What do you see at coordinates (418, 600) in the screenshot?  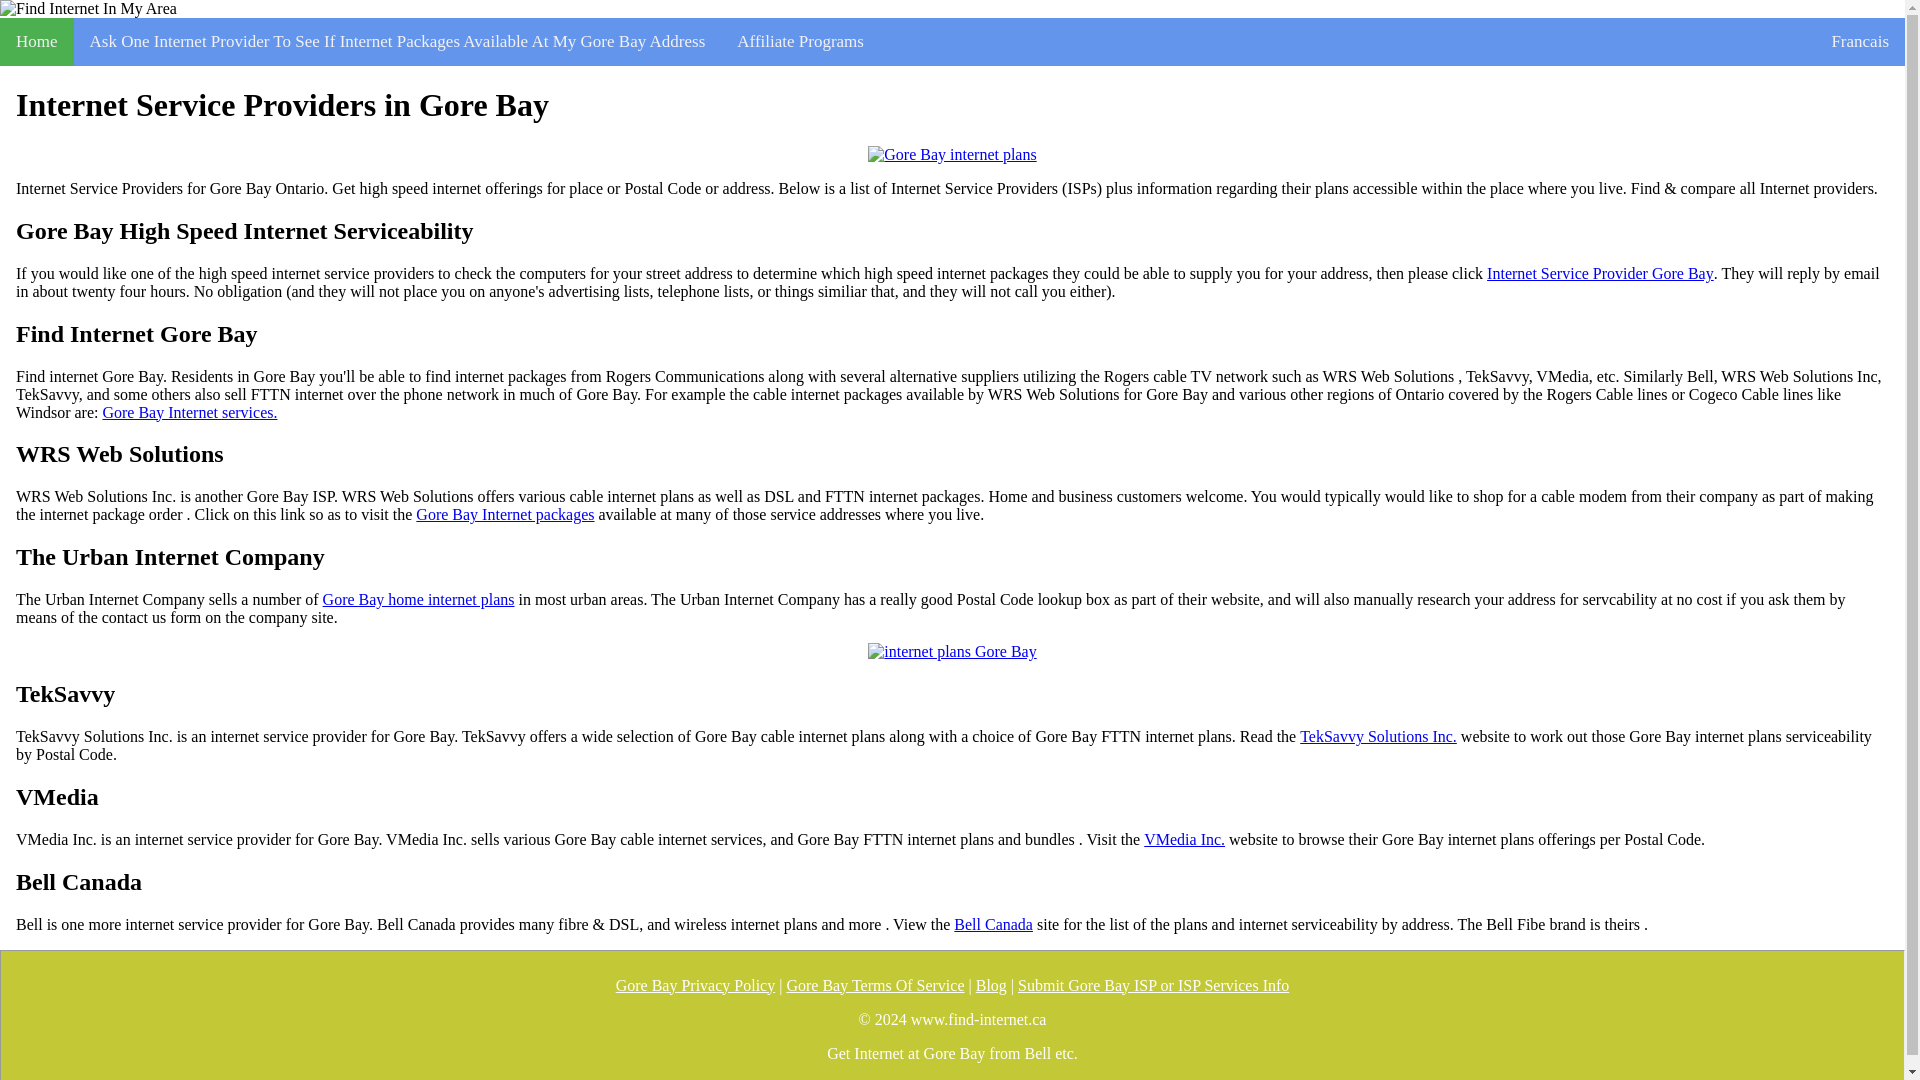 I see `Gore Bay home internet plans` at bounding box center [418, 600].